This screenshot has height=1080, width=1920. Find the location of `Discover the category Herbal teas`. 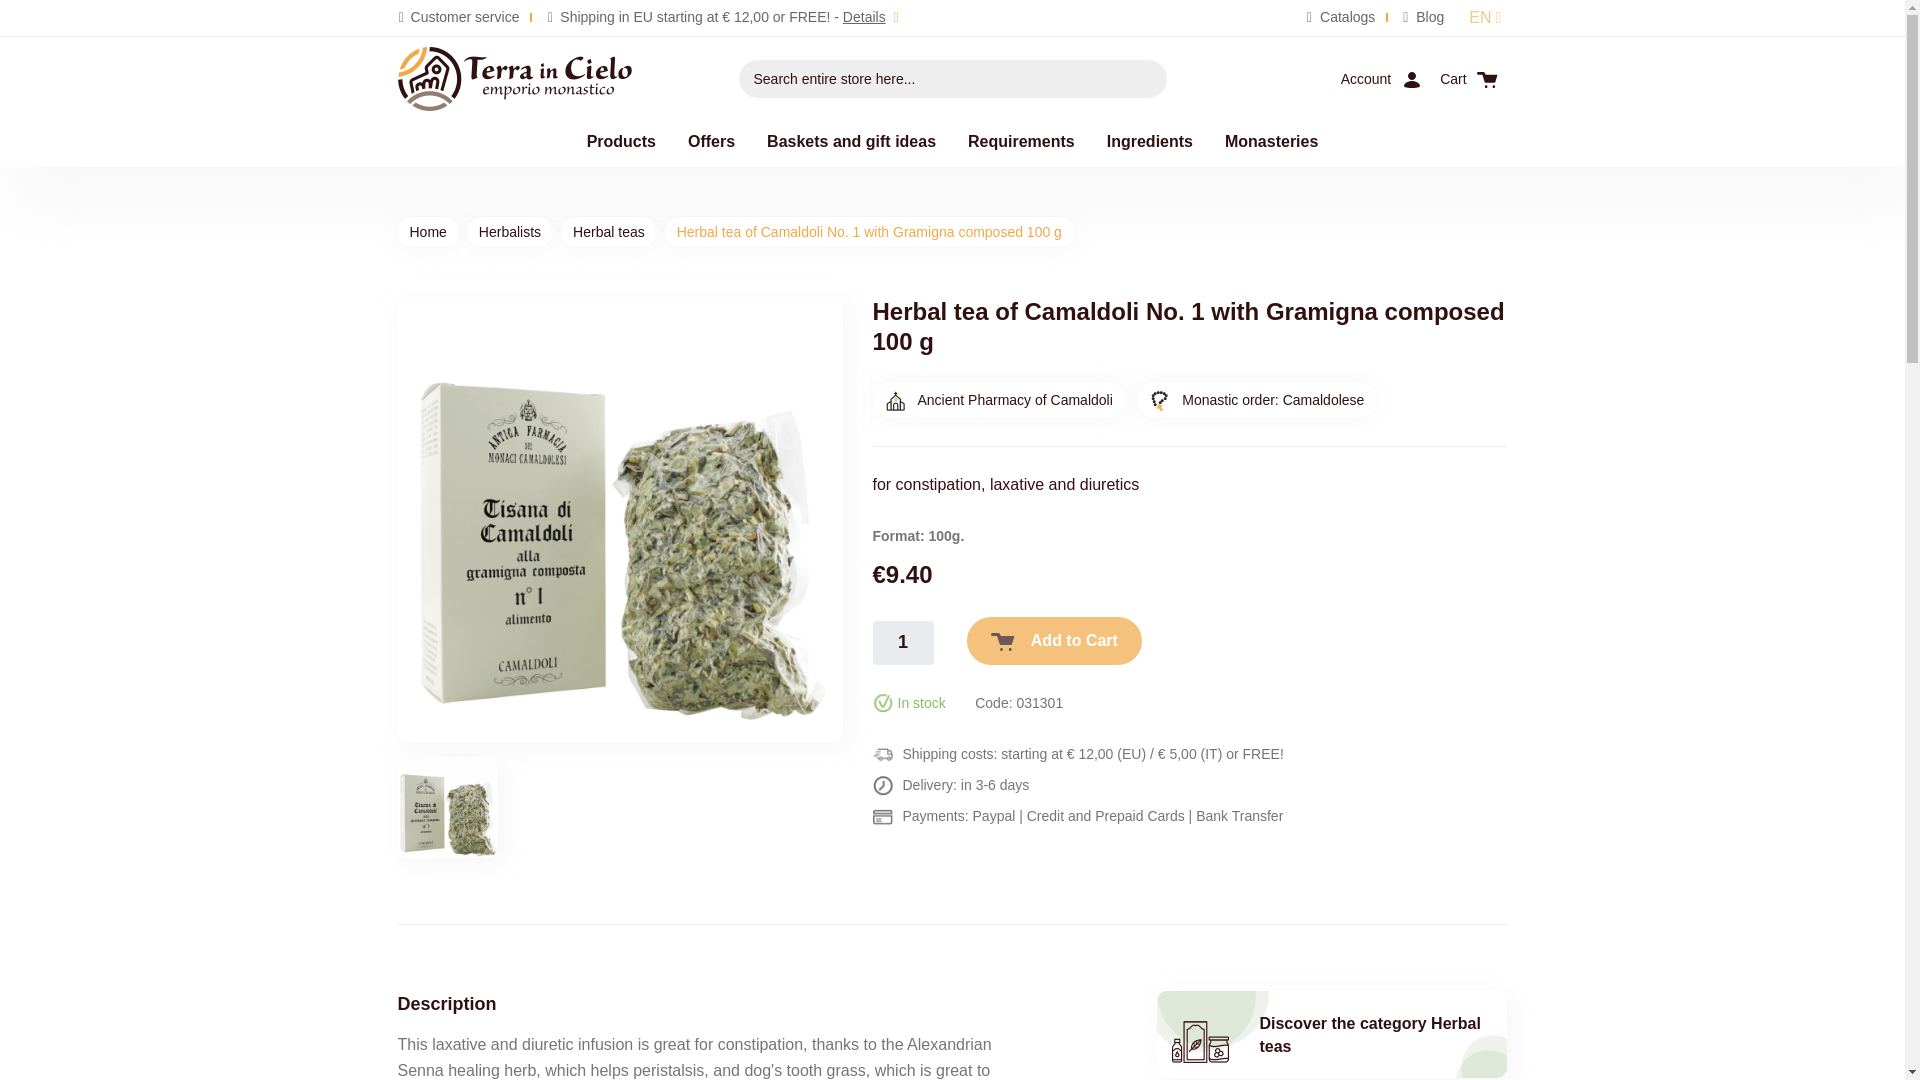

Discover the category Herbal teas is located at coordinates (1332, 1034).